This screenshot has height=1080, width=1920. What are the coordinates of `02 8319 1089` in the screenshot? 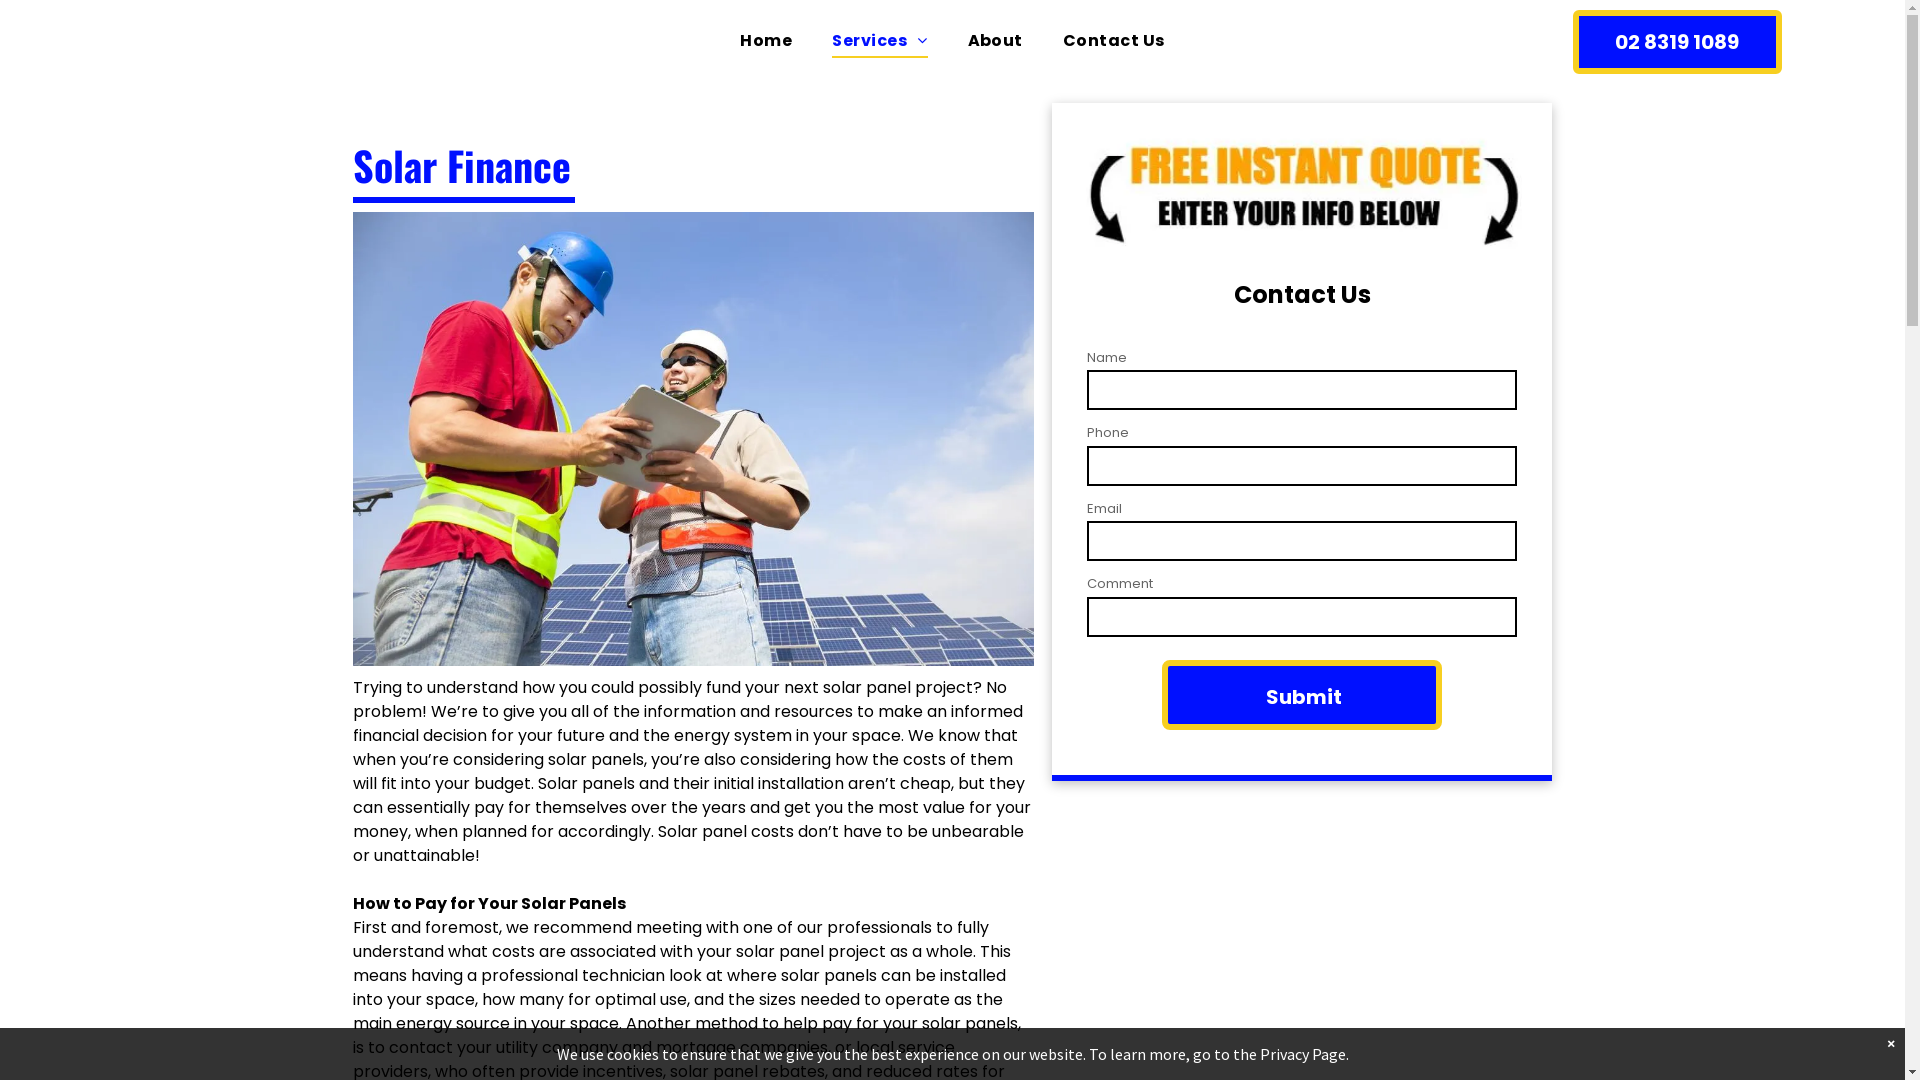 It's located at (1678, 42).